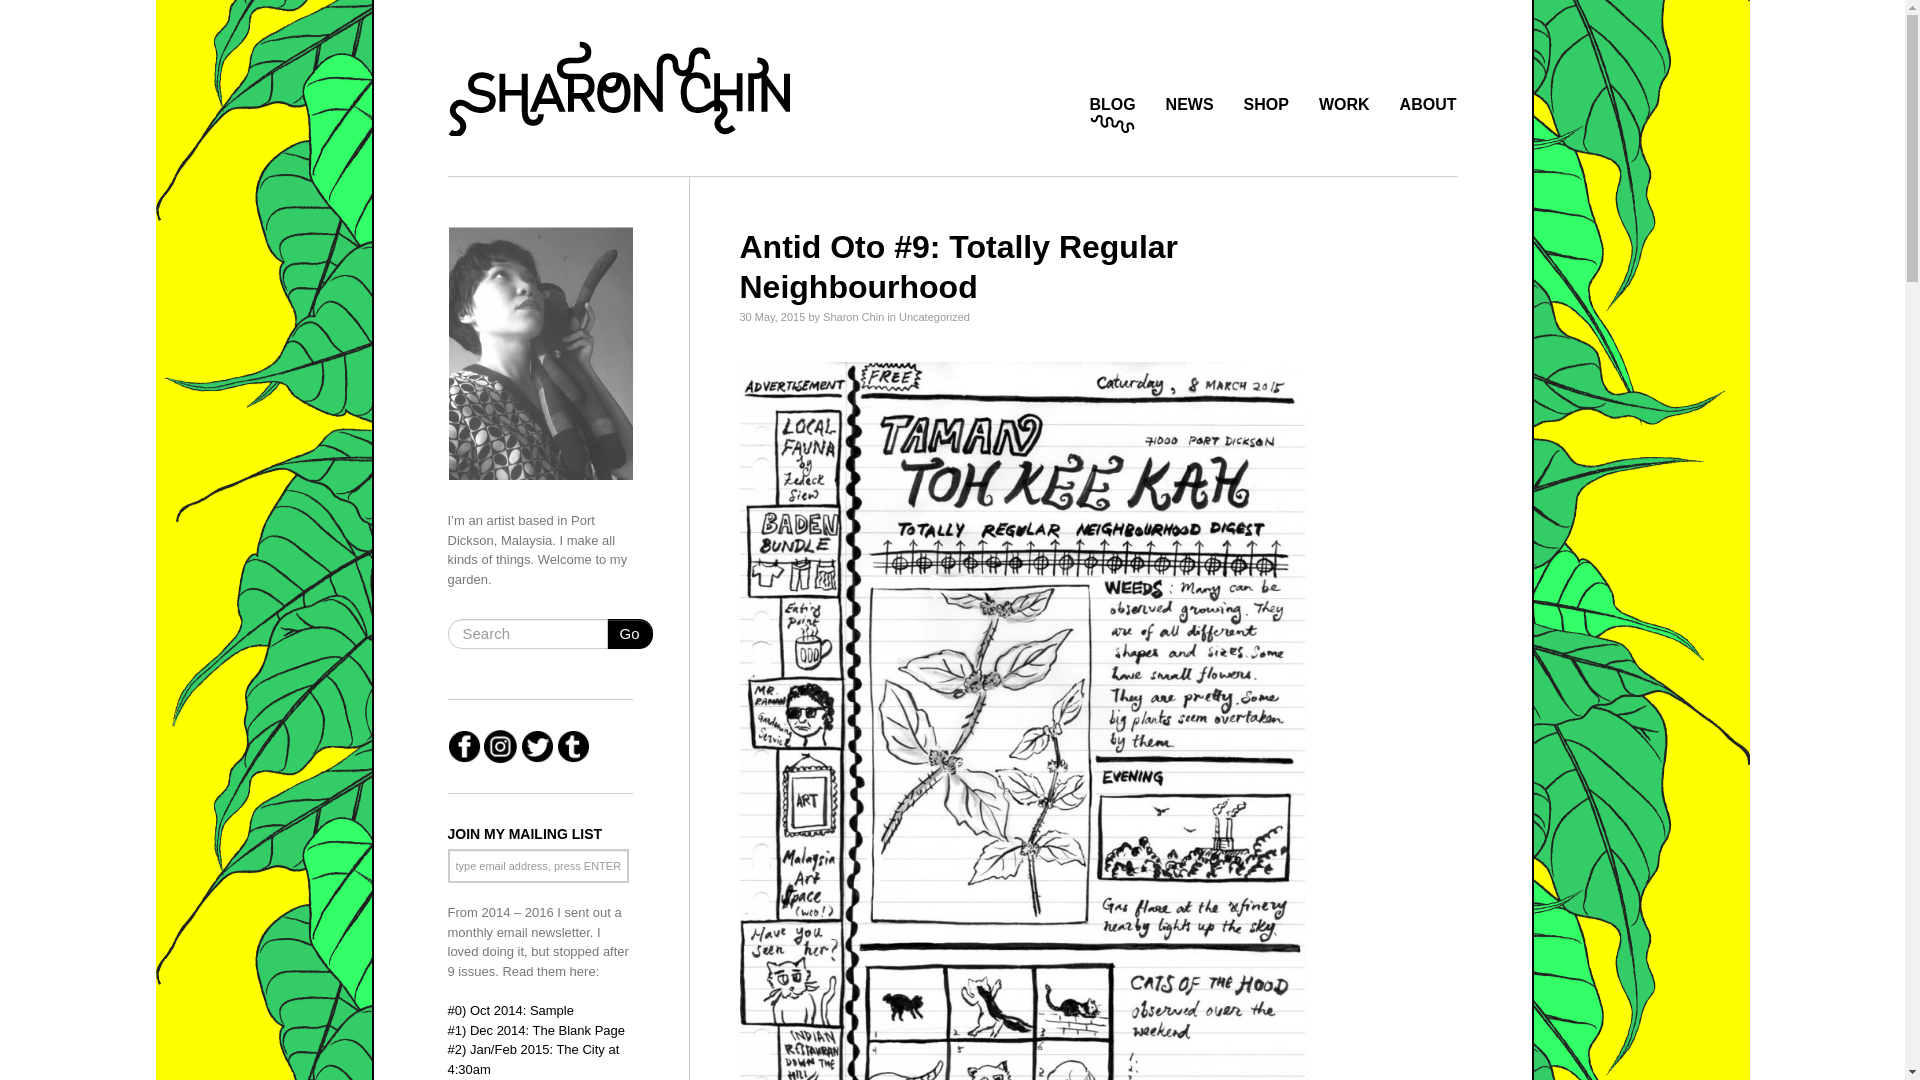  Describe the element at coordinates (1266, 106) in the screenshot. I see `SHOP` at that location.